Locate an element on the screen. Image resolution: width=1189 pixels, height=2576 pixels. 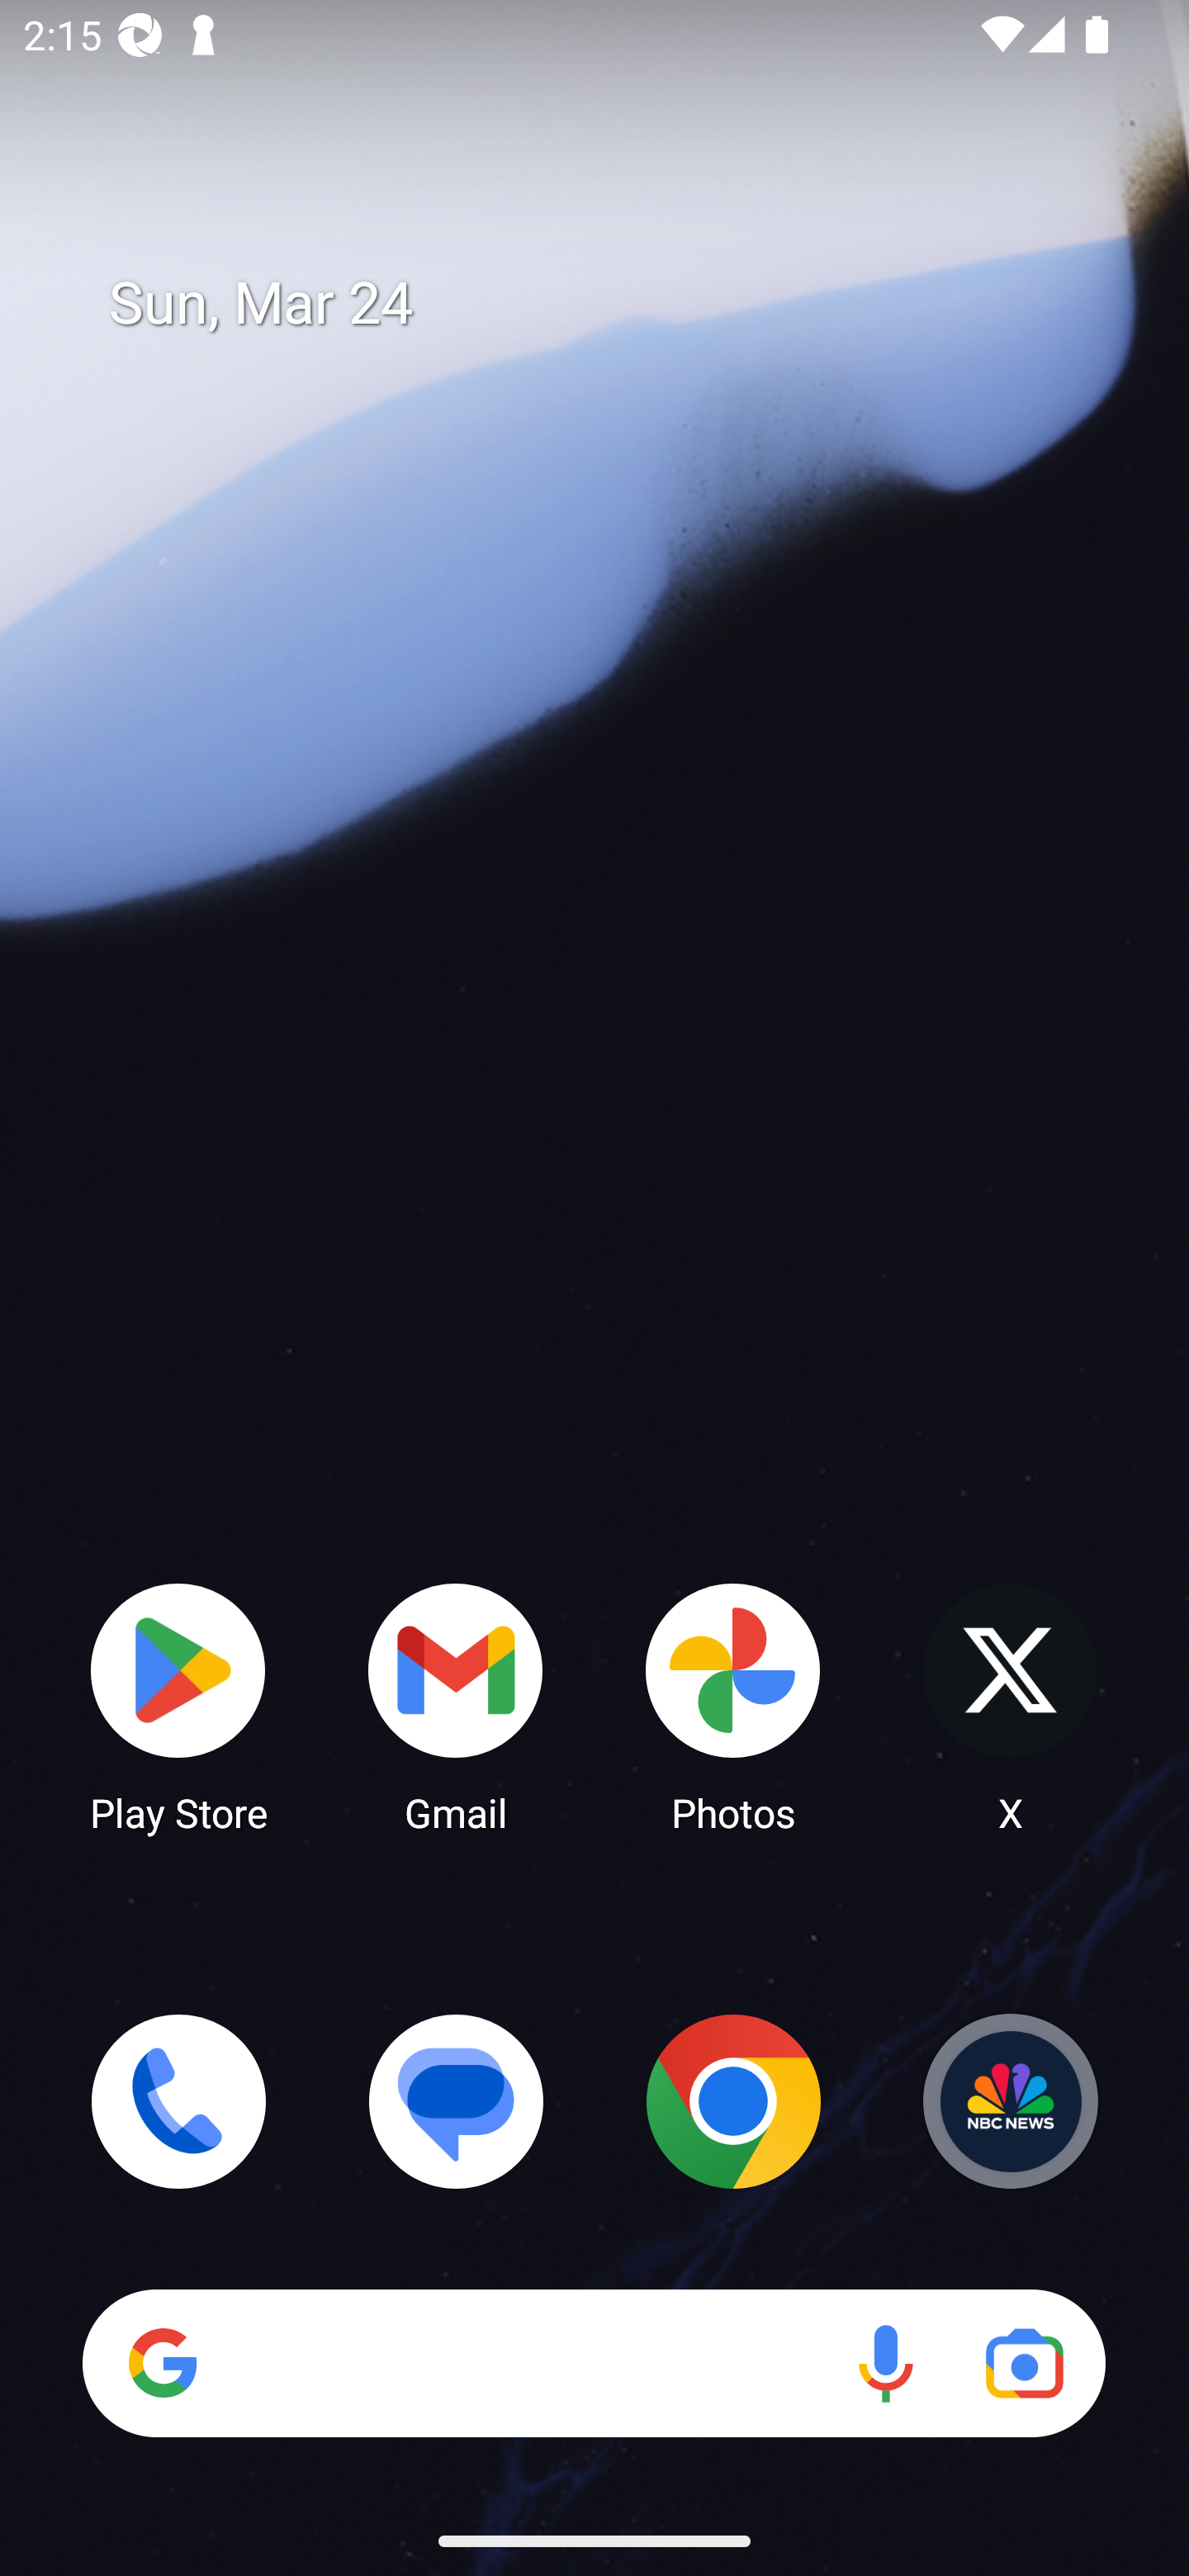
NBC NEWS Predicted app: NBC NEWS is located at coordinates (1011, 2101).